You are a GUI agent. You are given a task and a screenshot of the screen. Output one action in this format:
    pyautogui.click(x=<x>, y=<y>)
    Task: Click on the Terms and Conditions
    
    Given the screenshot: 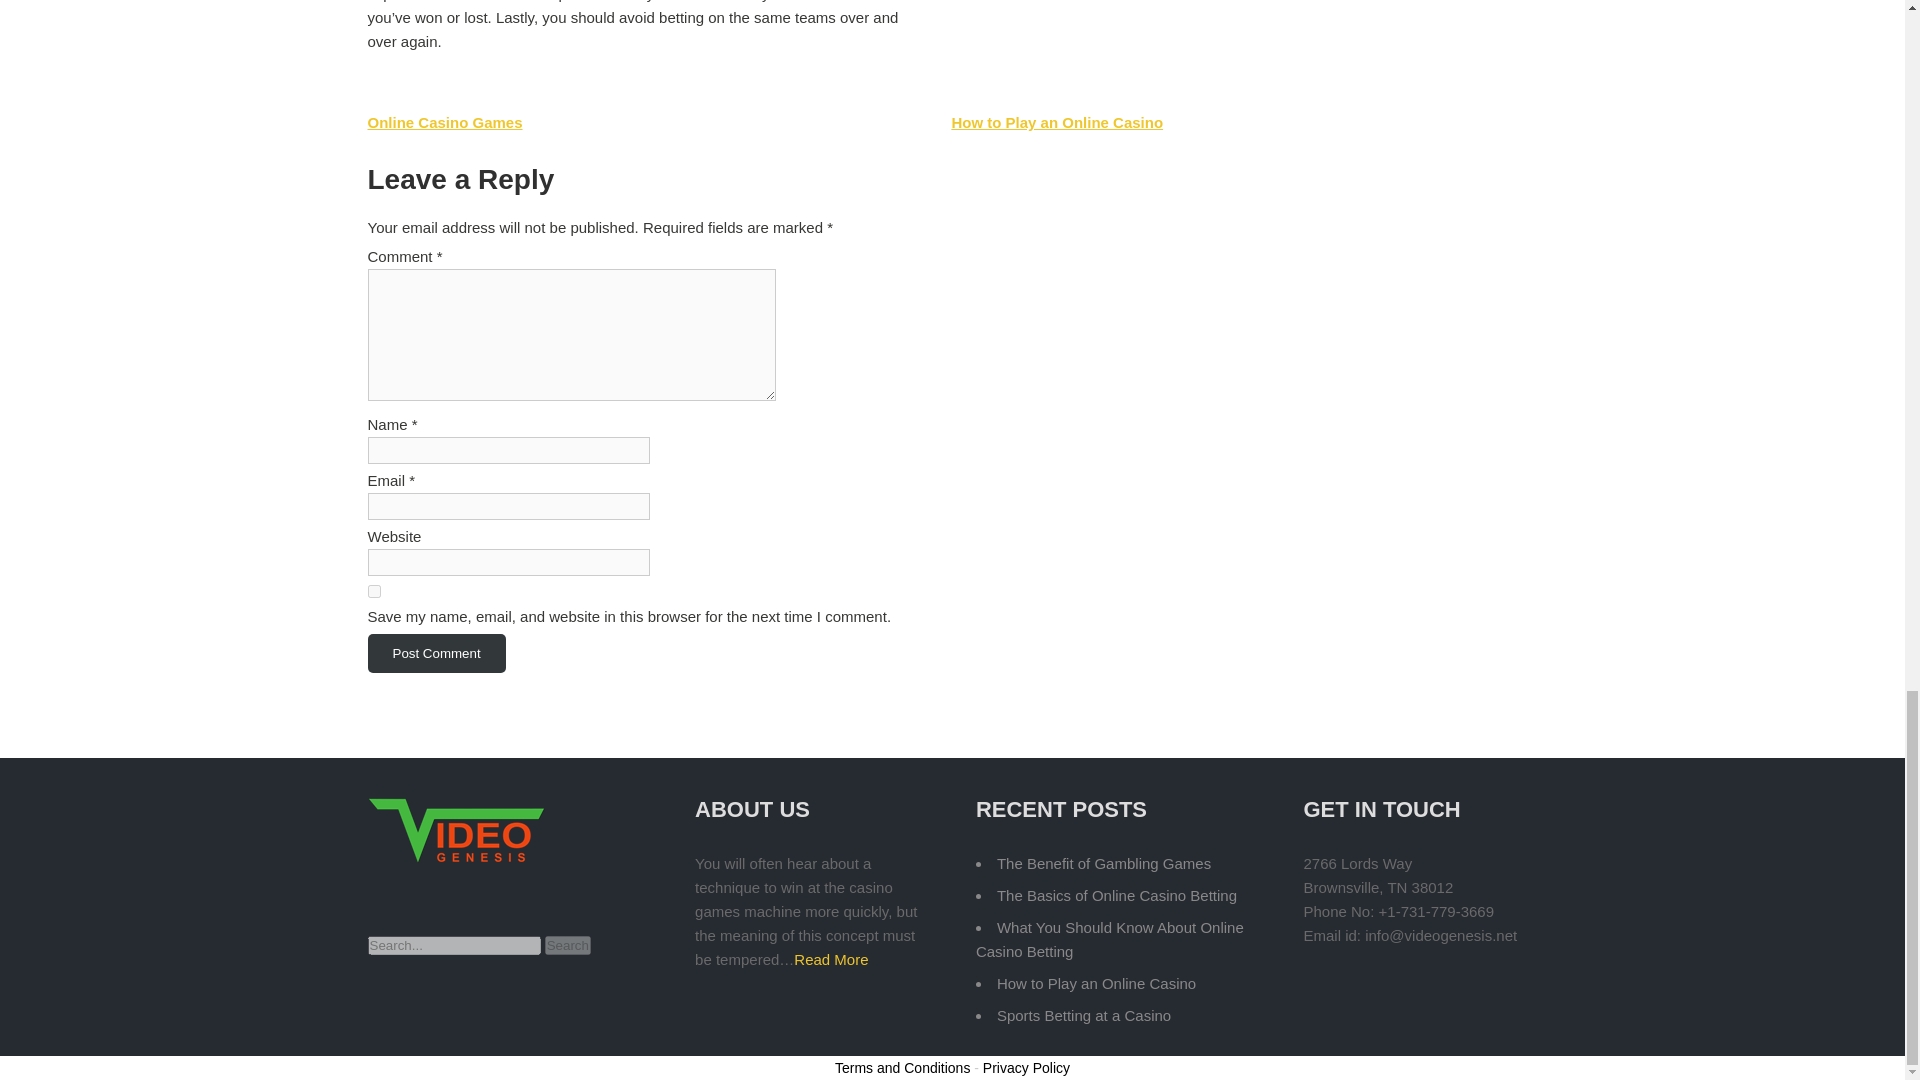 What is the action you would take?
    pyautogui.click(x=902, y=1067)
    